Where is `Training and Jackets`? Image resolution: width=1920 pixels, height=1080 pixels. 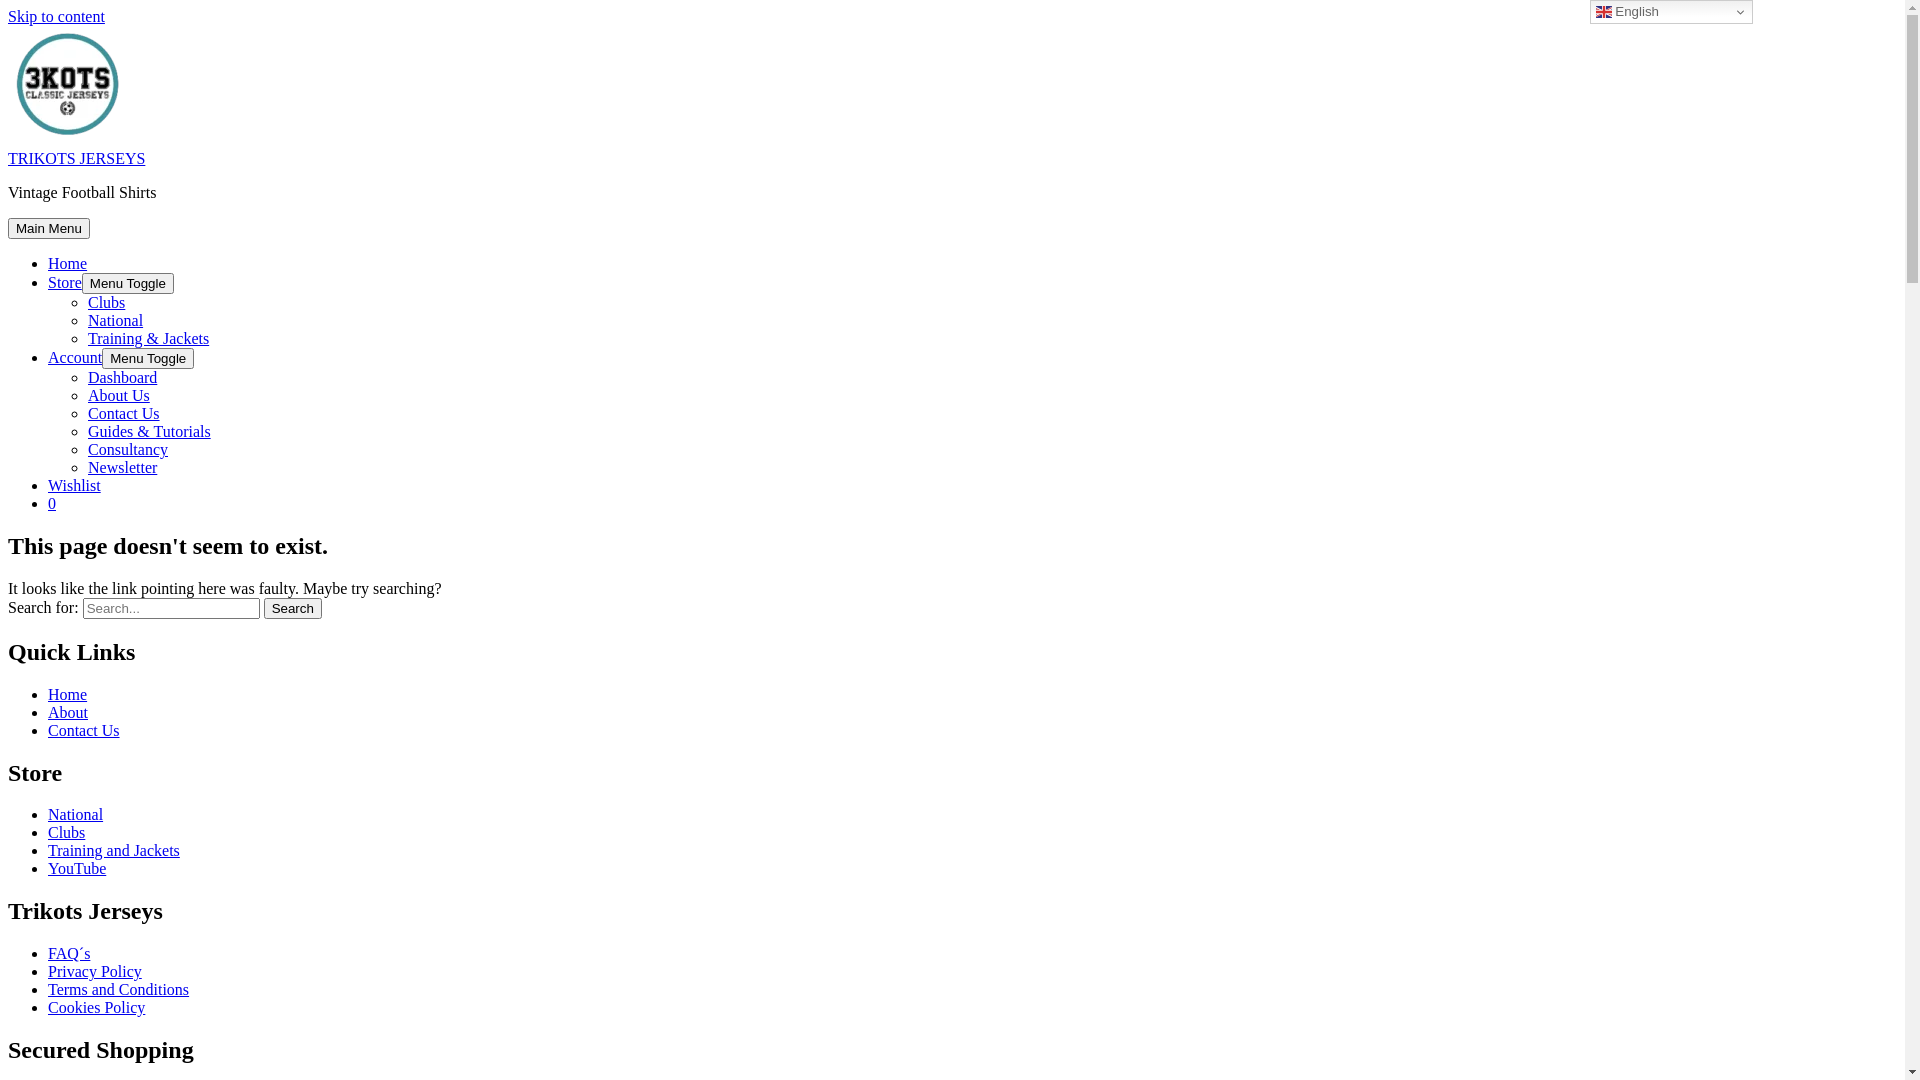 Training and Jackets is located at coordinates (114, 850).